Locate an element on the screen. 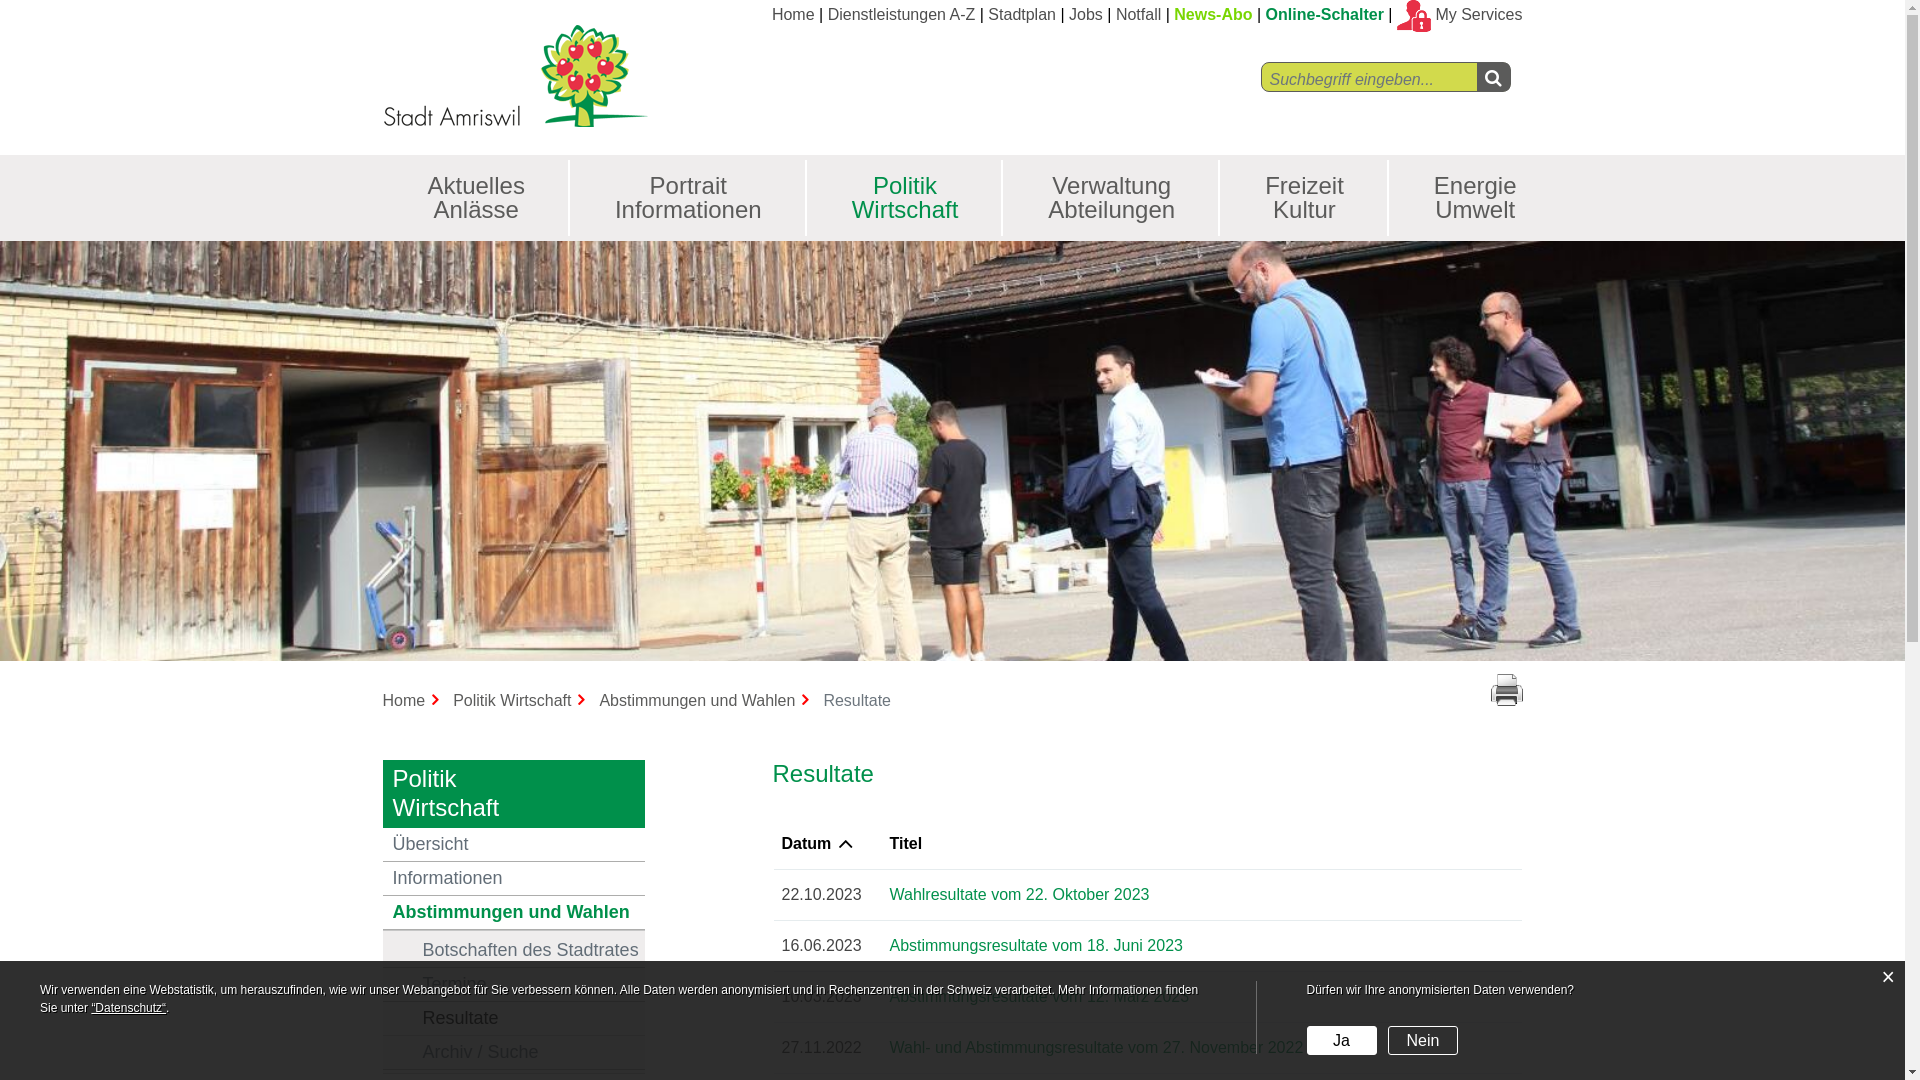 The image size is (1920, 1080). Abstimmungen und Wahlen is located at coordinates (707, 700).